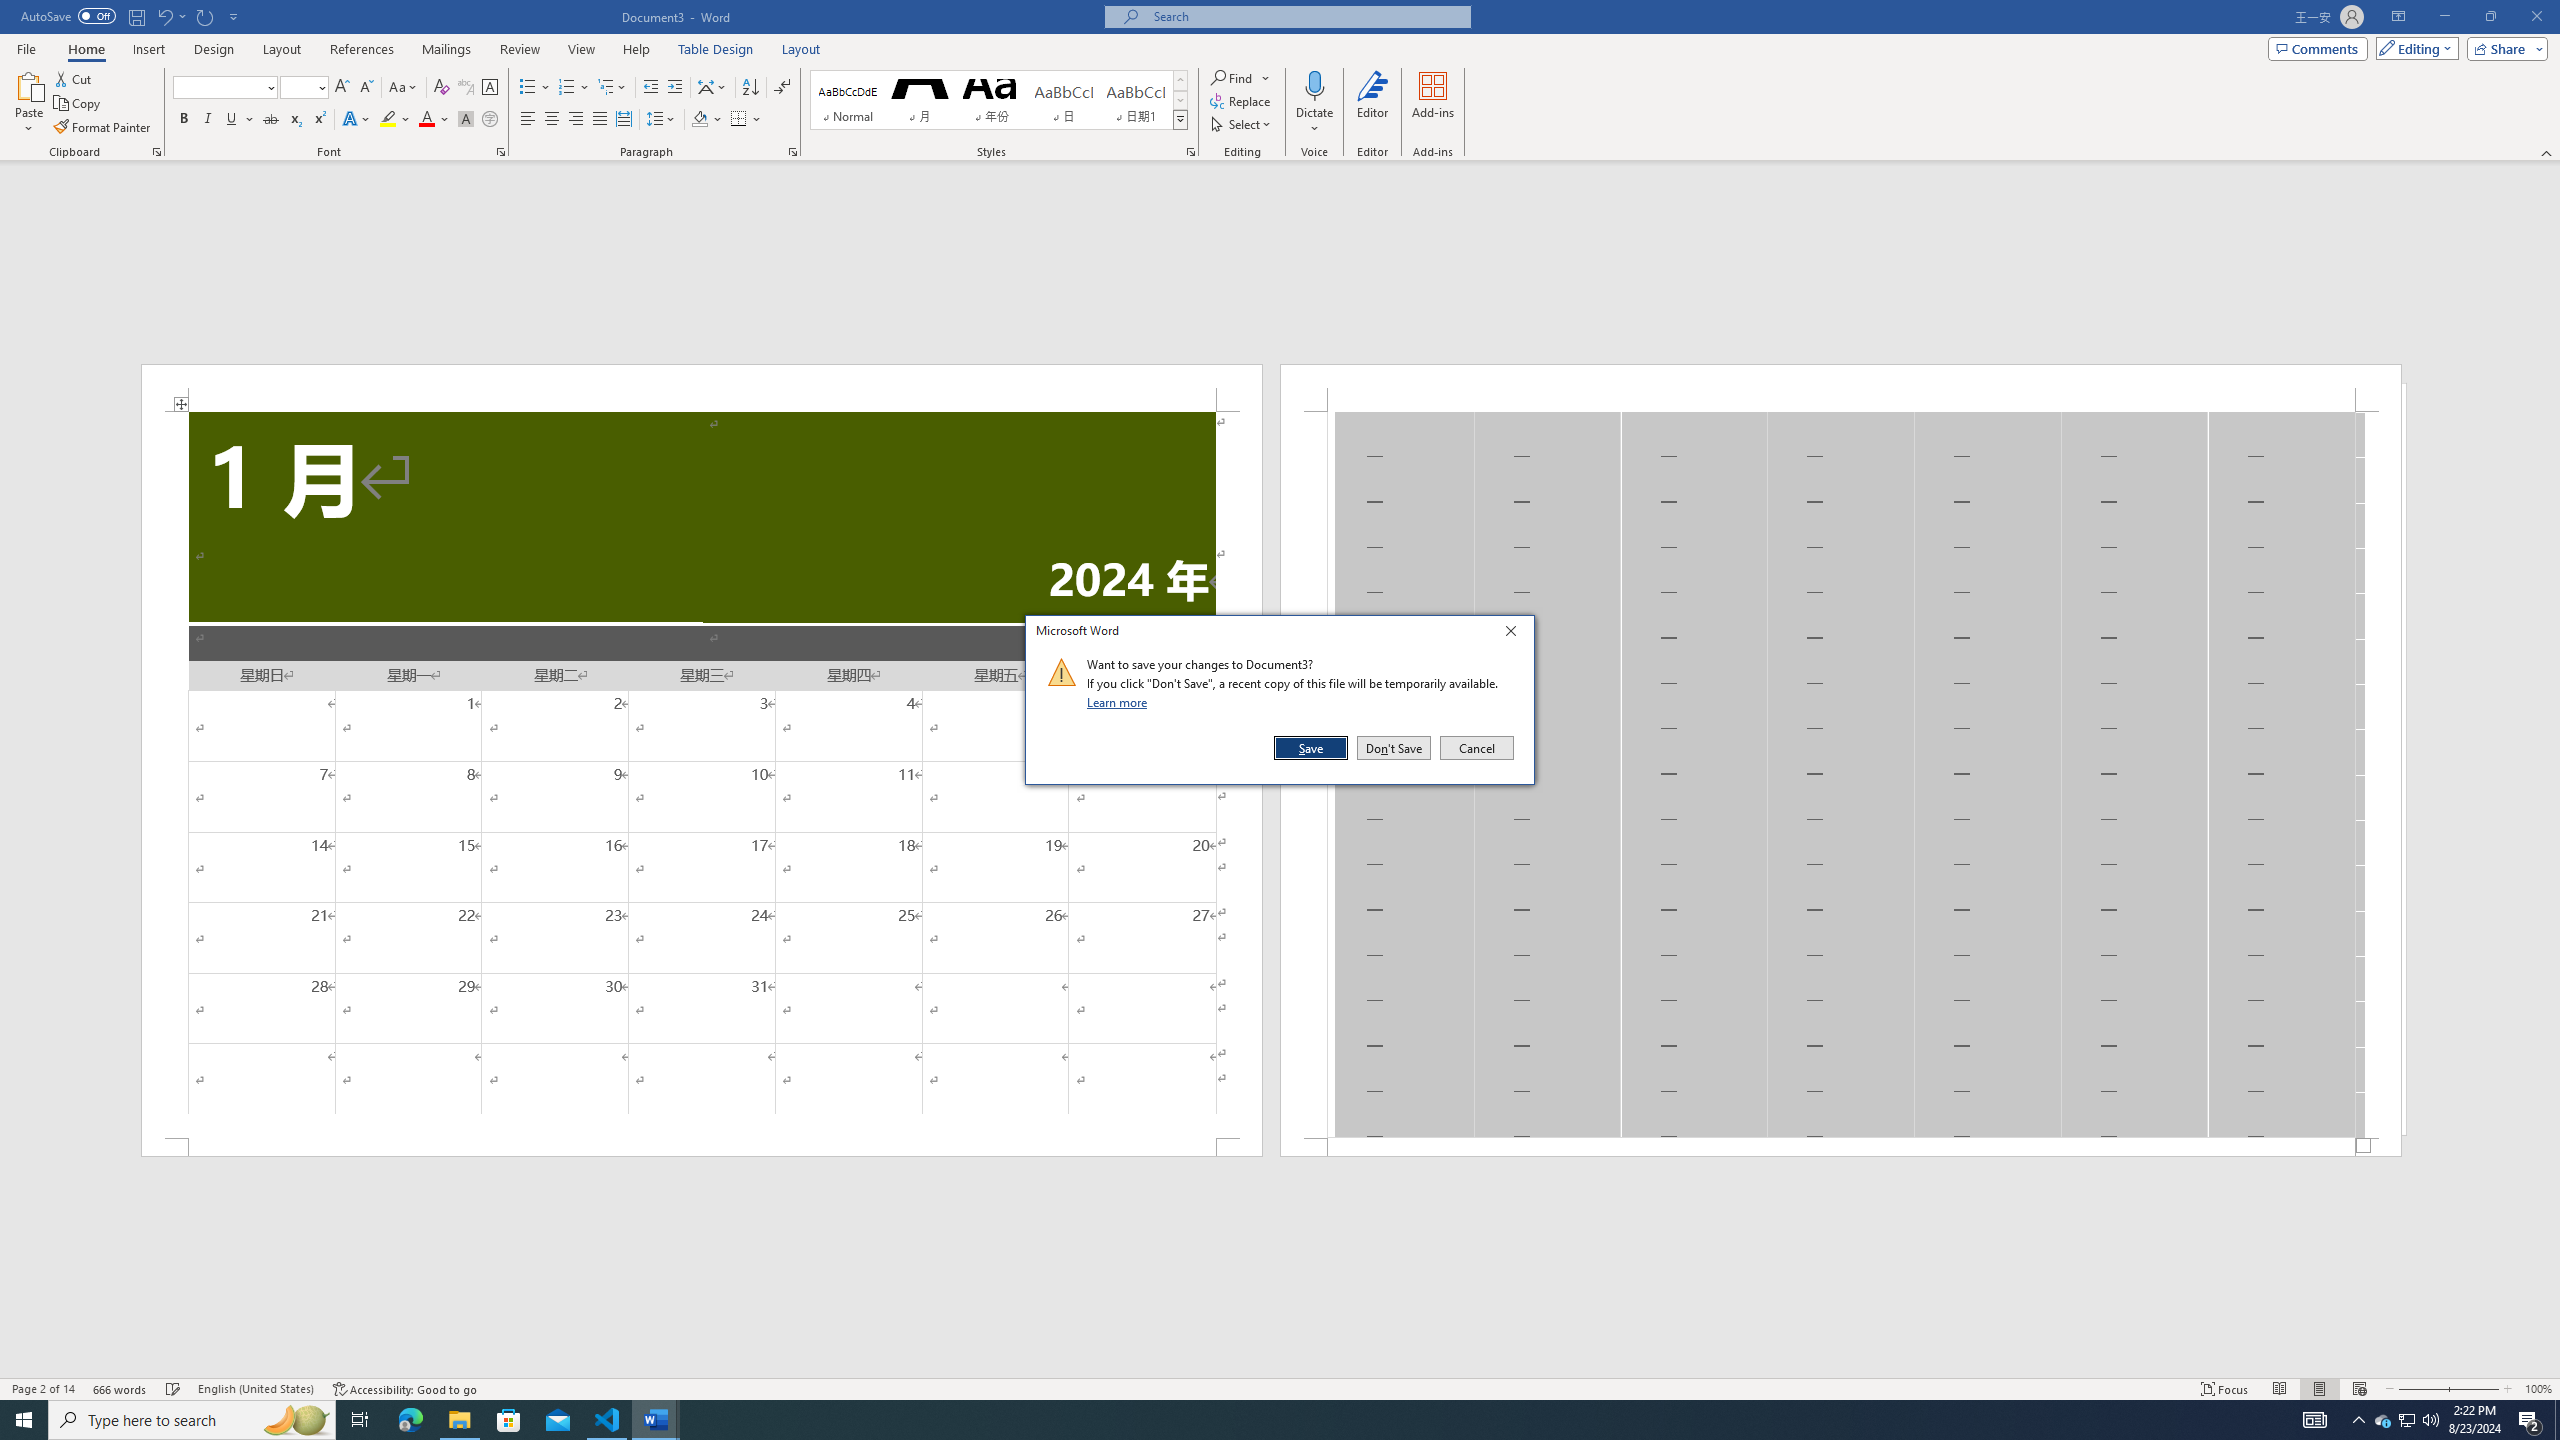  Describe the element at coordinates (1840, 1146) in the screenshot. I see `Footer -Section 1-` at that location.